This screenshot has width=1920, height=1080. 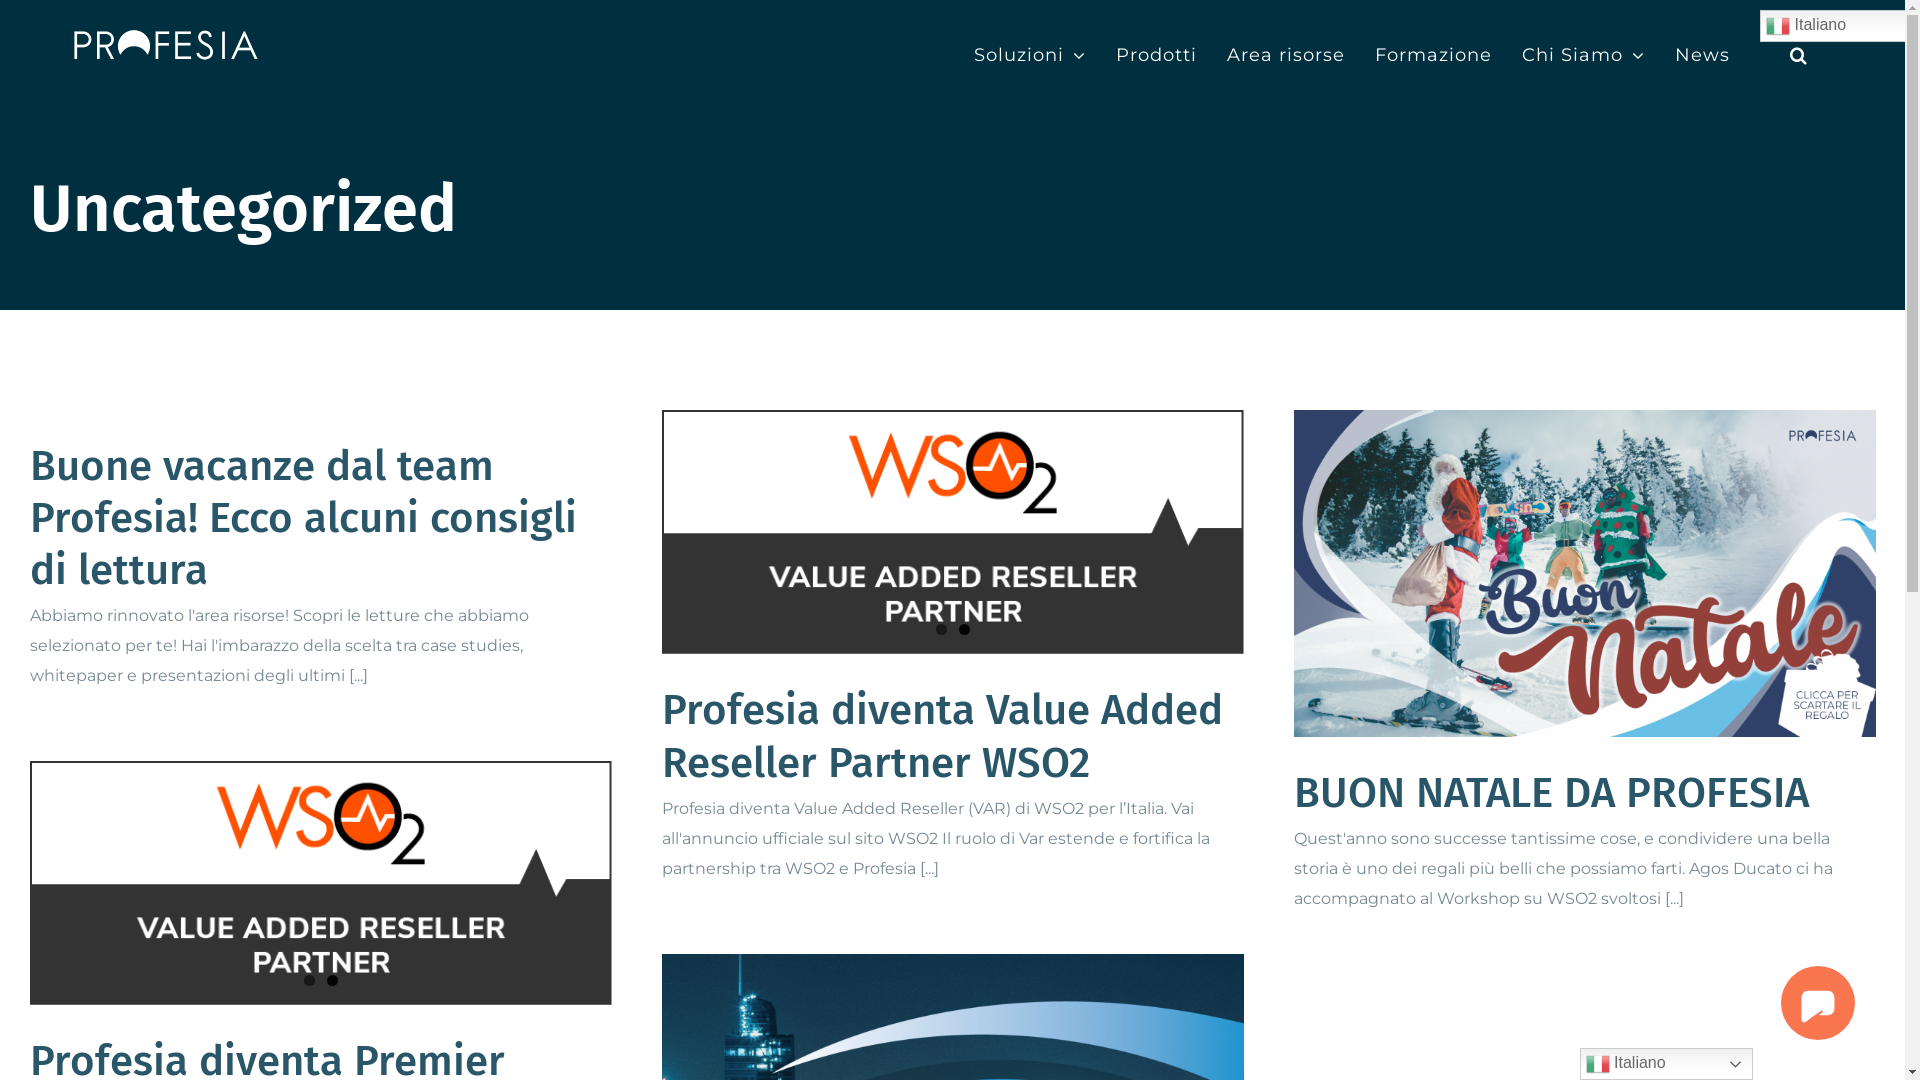 I want to click on Formazione, so click(x=1434, y=55).